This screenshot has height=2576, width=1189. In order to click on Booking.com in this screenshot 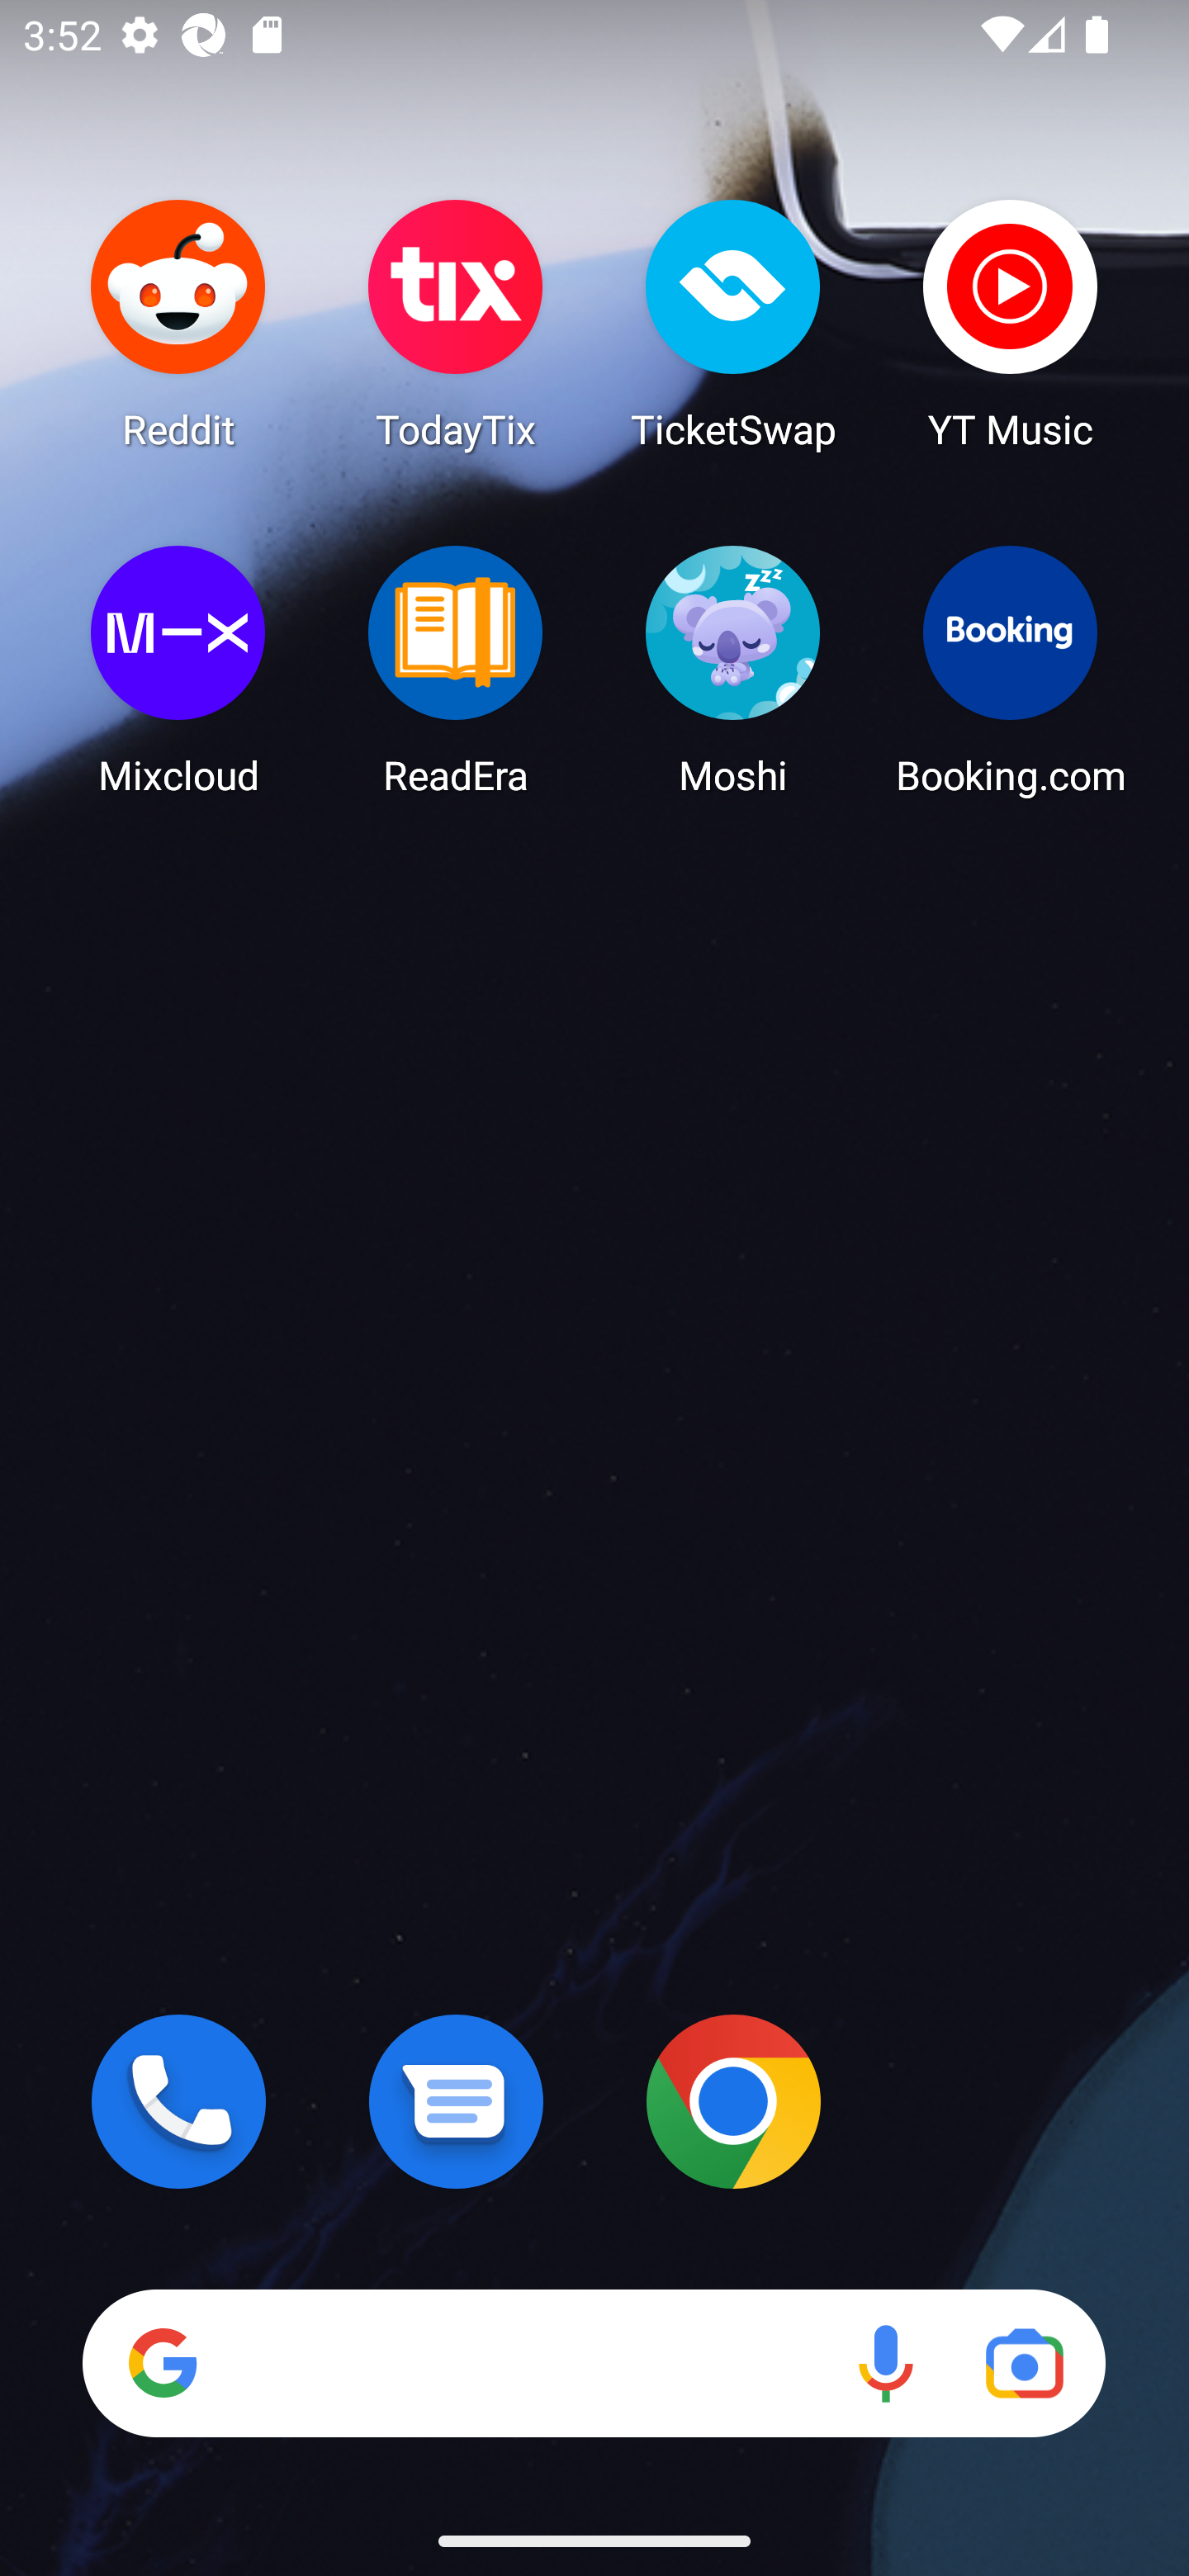, I will do `click(1011, 670)`.